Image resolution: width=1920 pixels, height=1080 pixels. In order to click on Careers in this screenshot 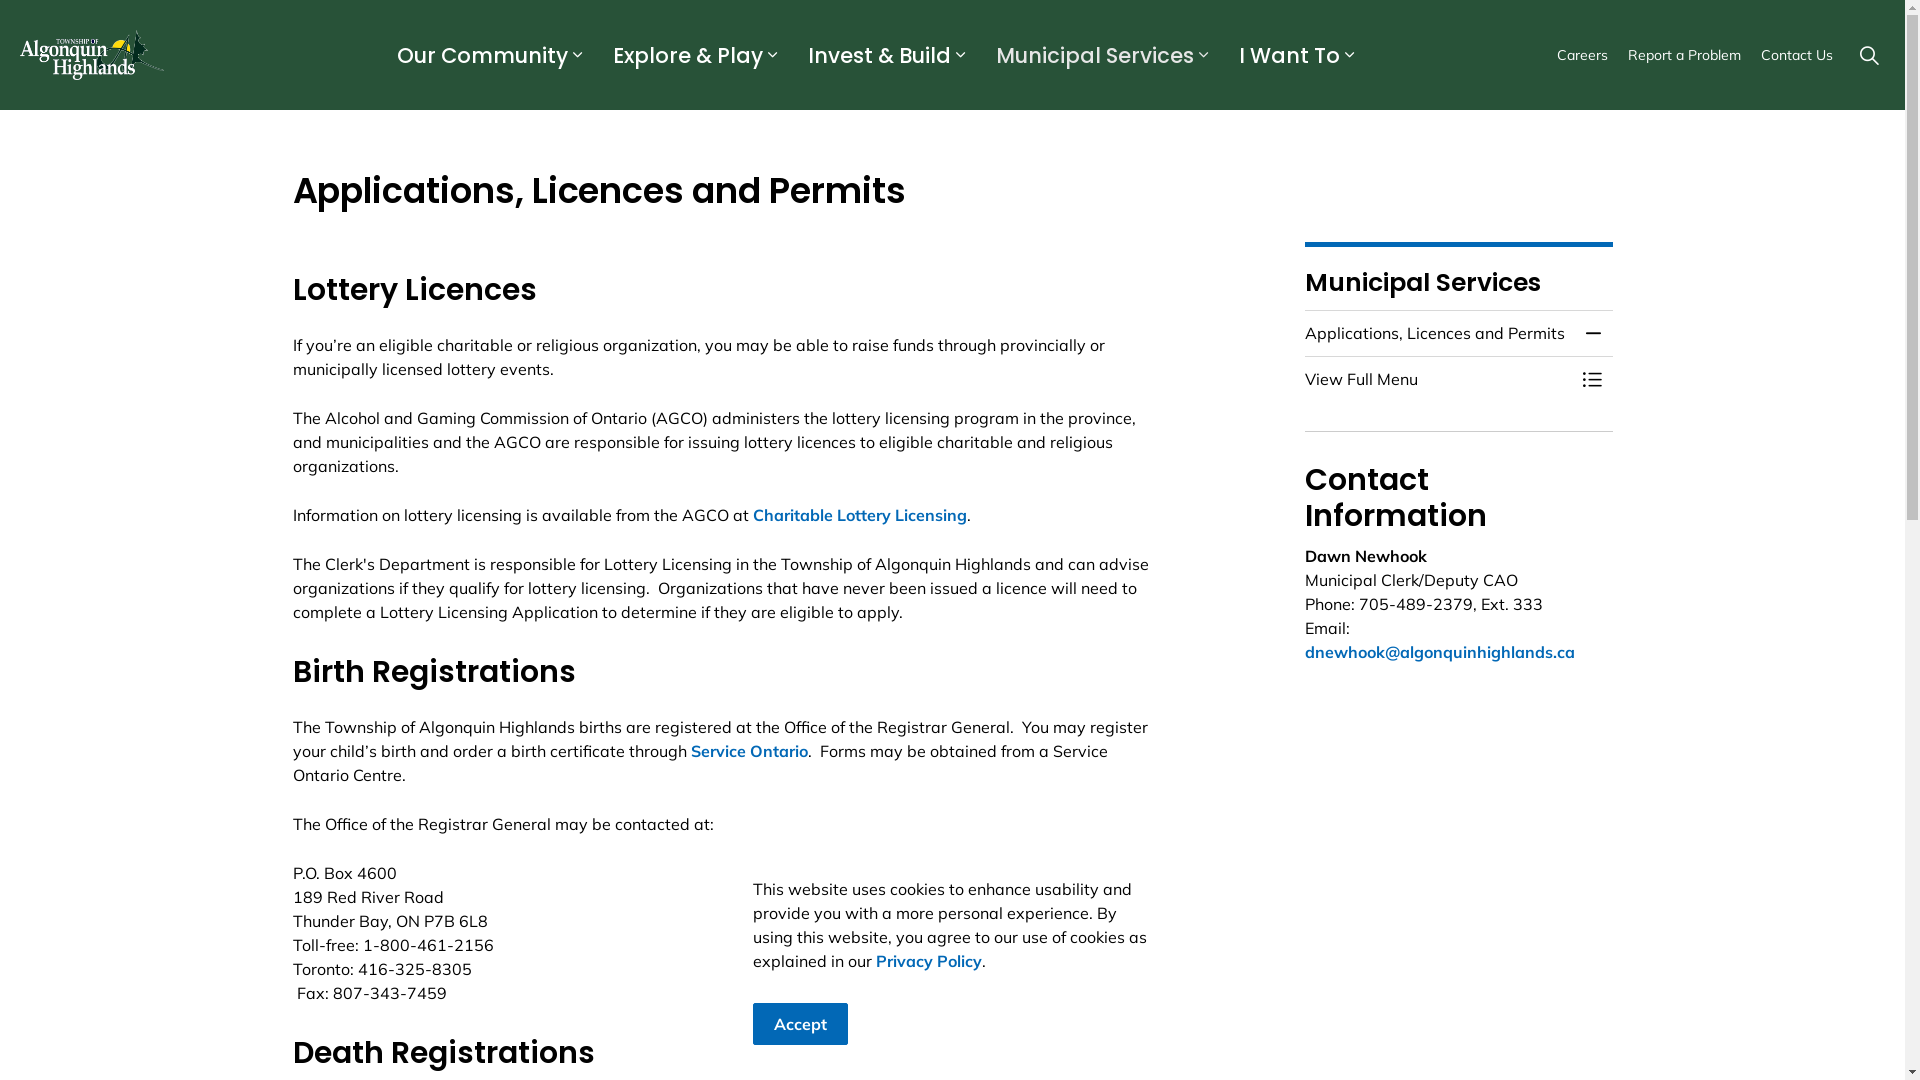, I will do `click(1582, 55)`.